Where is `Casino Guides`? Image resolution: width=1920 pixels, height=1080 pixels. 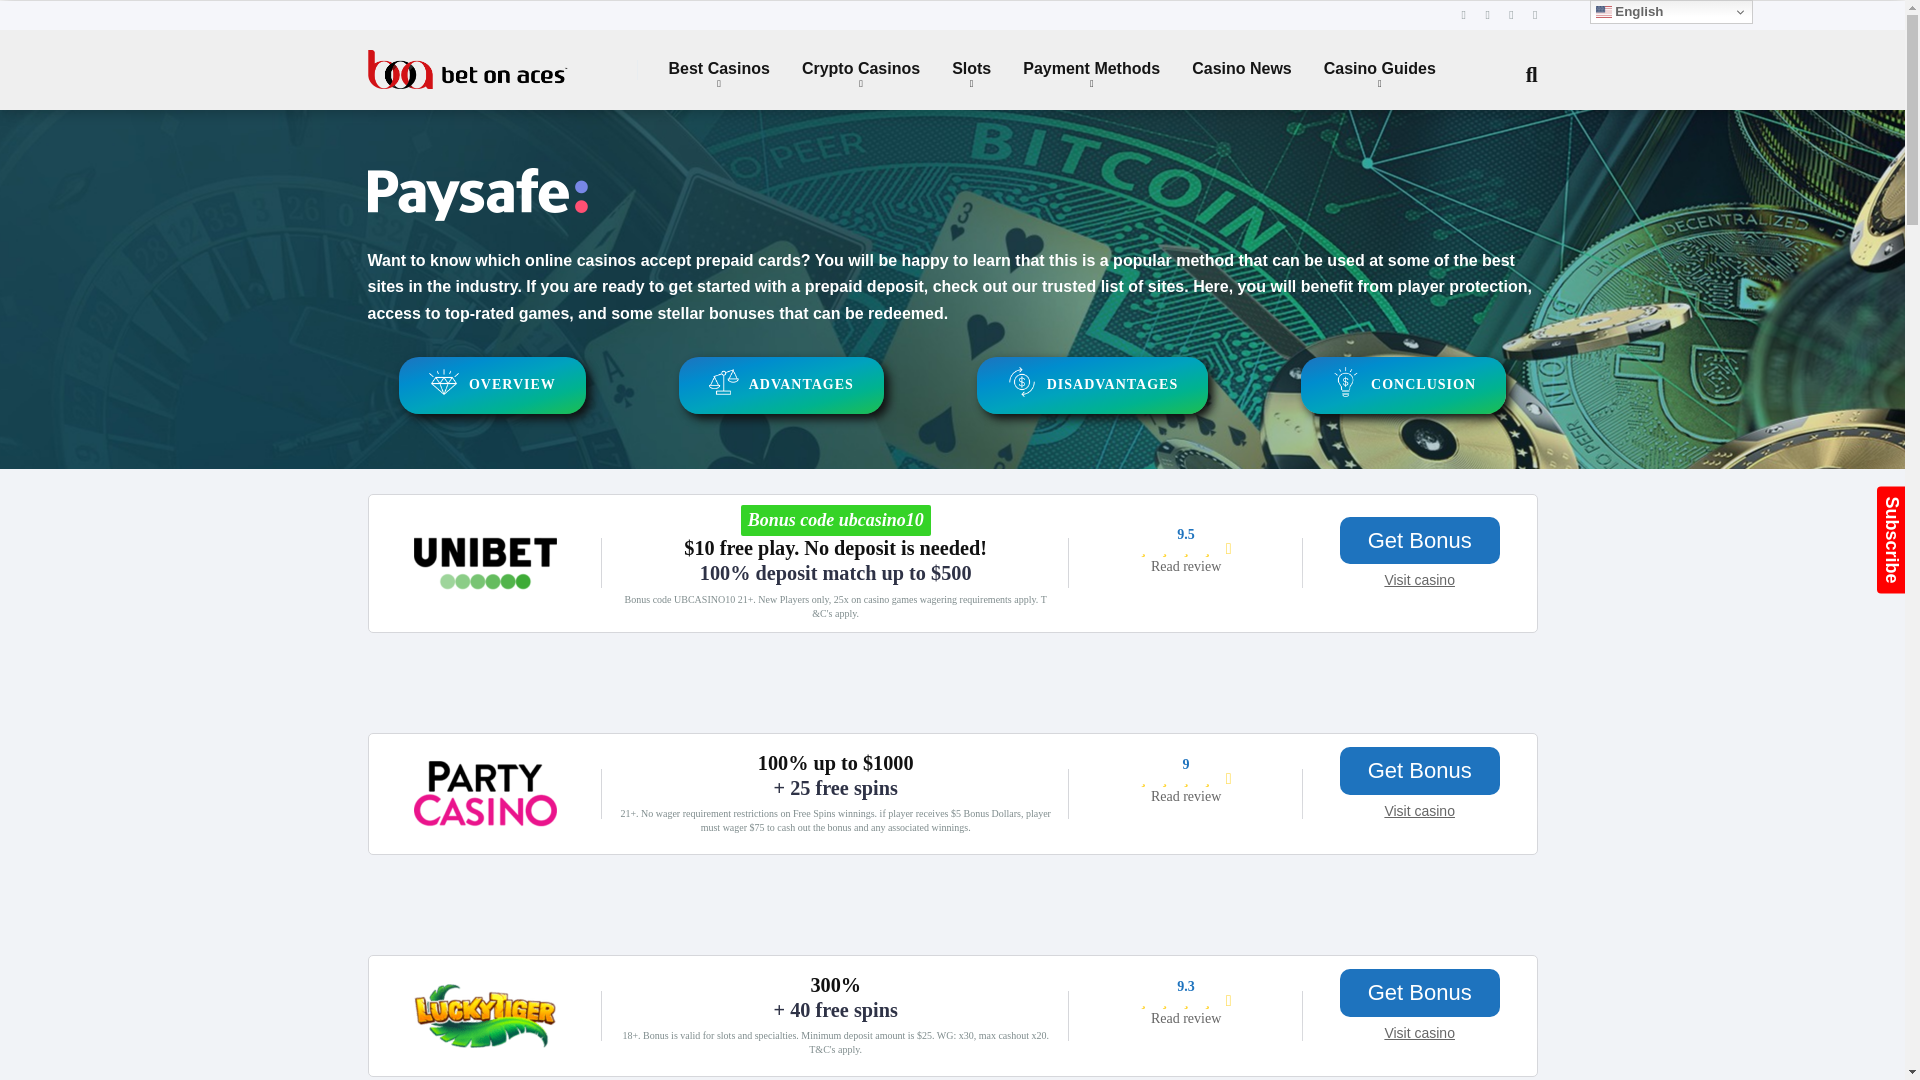
Casino Guides is located at coordinates (1379, 70).